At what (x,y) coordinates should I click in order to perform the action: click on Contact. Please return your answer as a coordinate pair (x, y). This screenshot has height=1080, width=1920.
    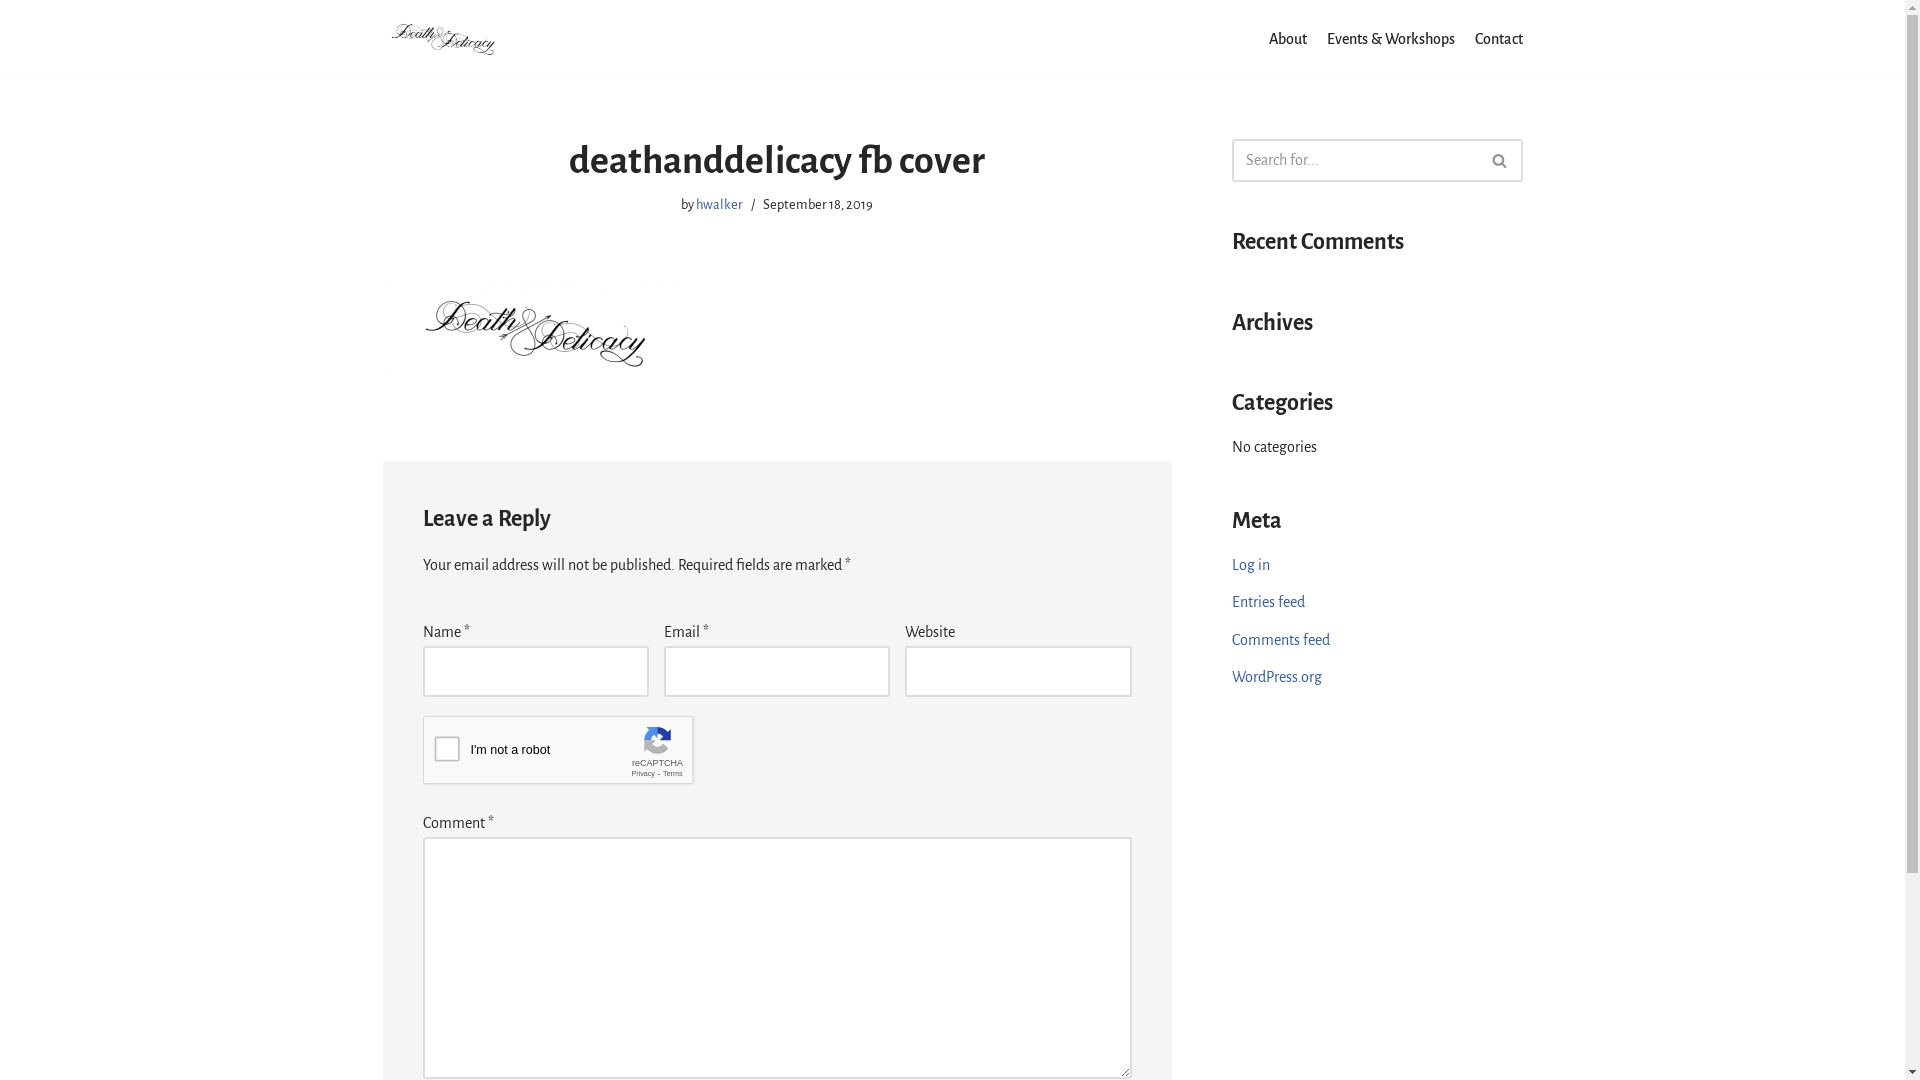
    Looking at the image, I should click on (1498, 40).